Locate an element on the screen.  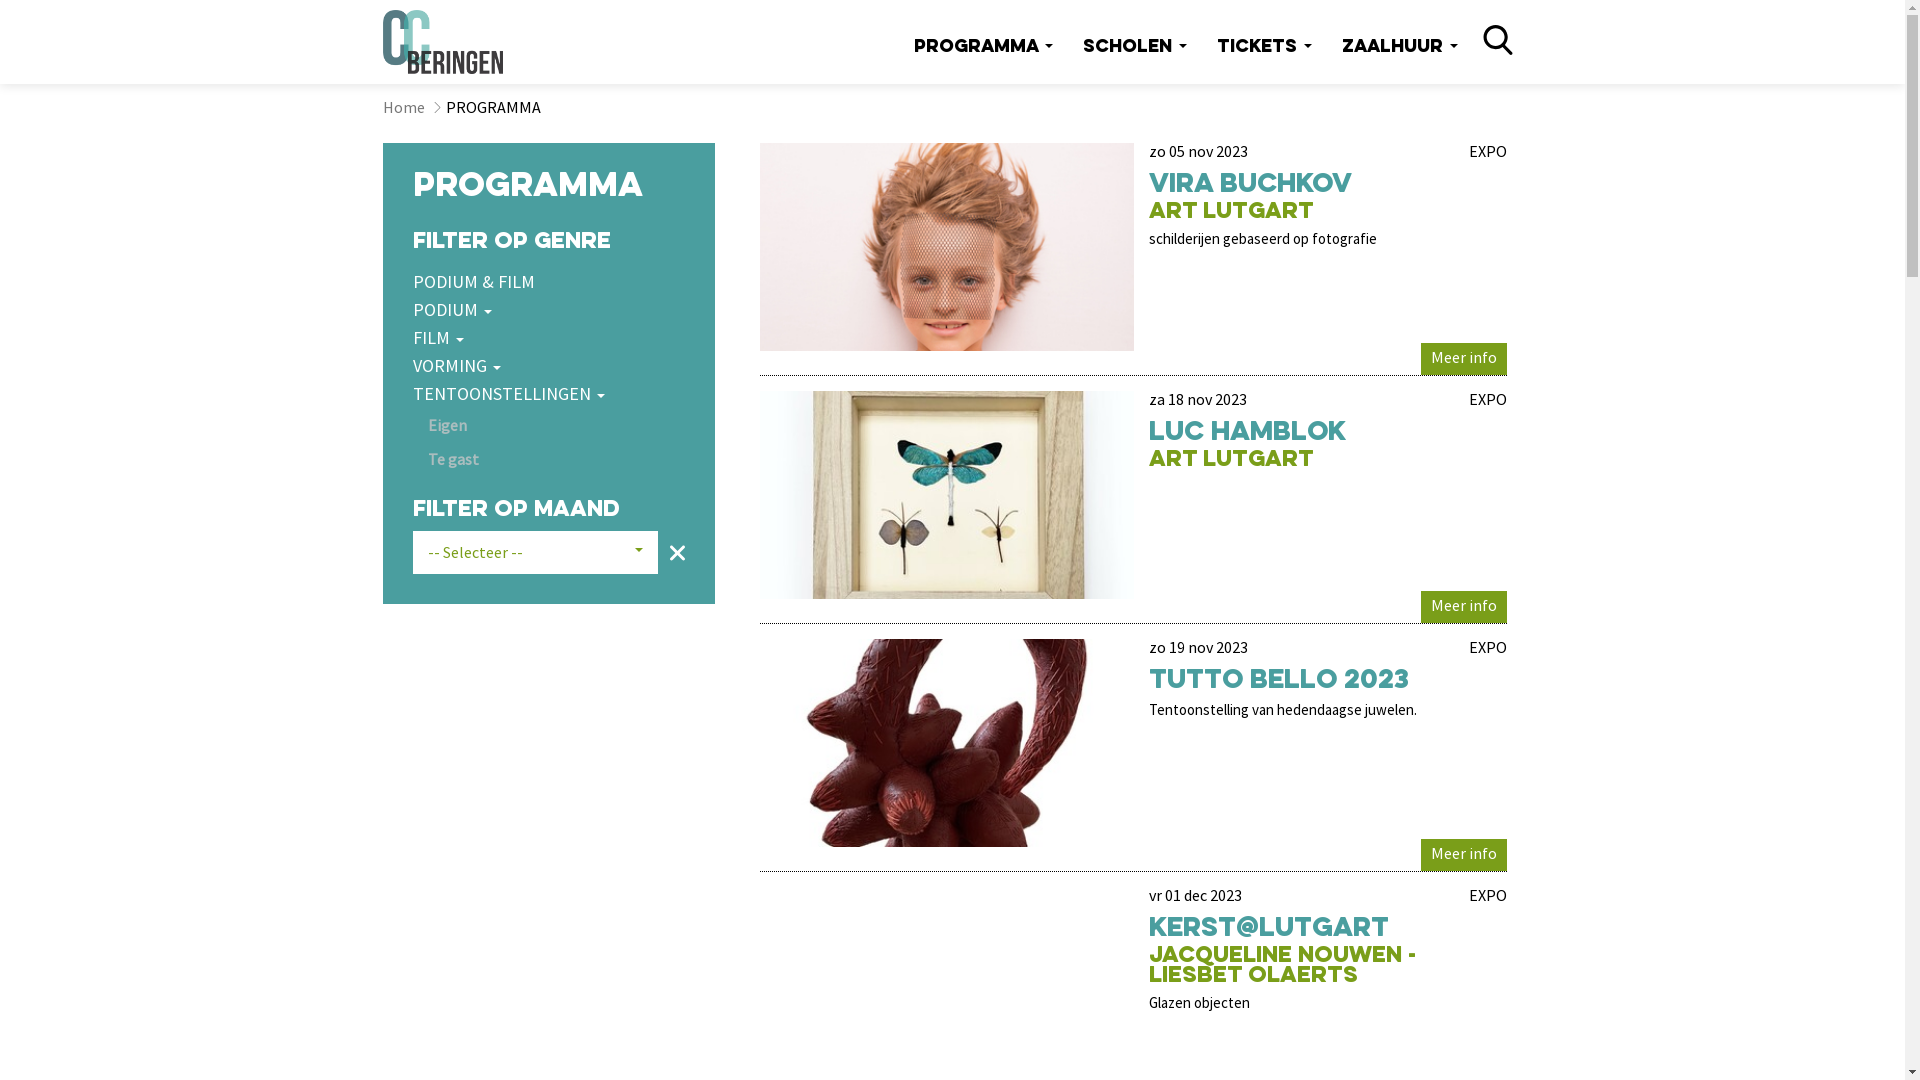
Te gast is located at coordinates (462, 459).